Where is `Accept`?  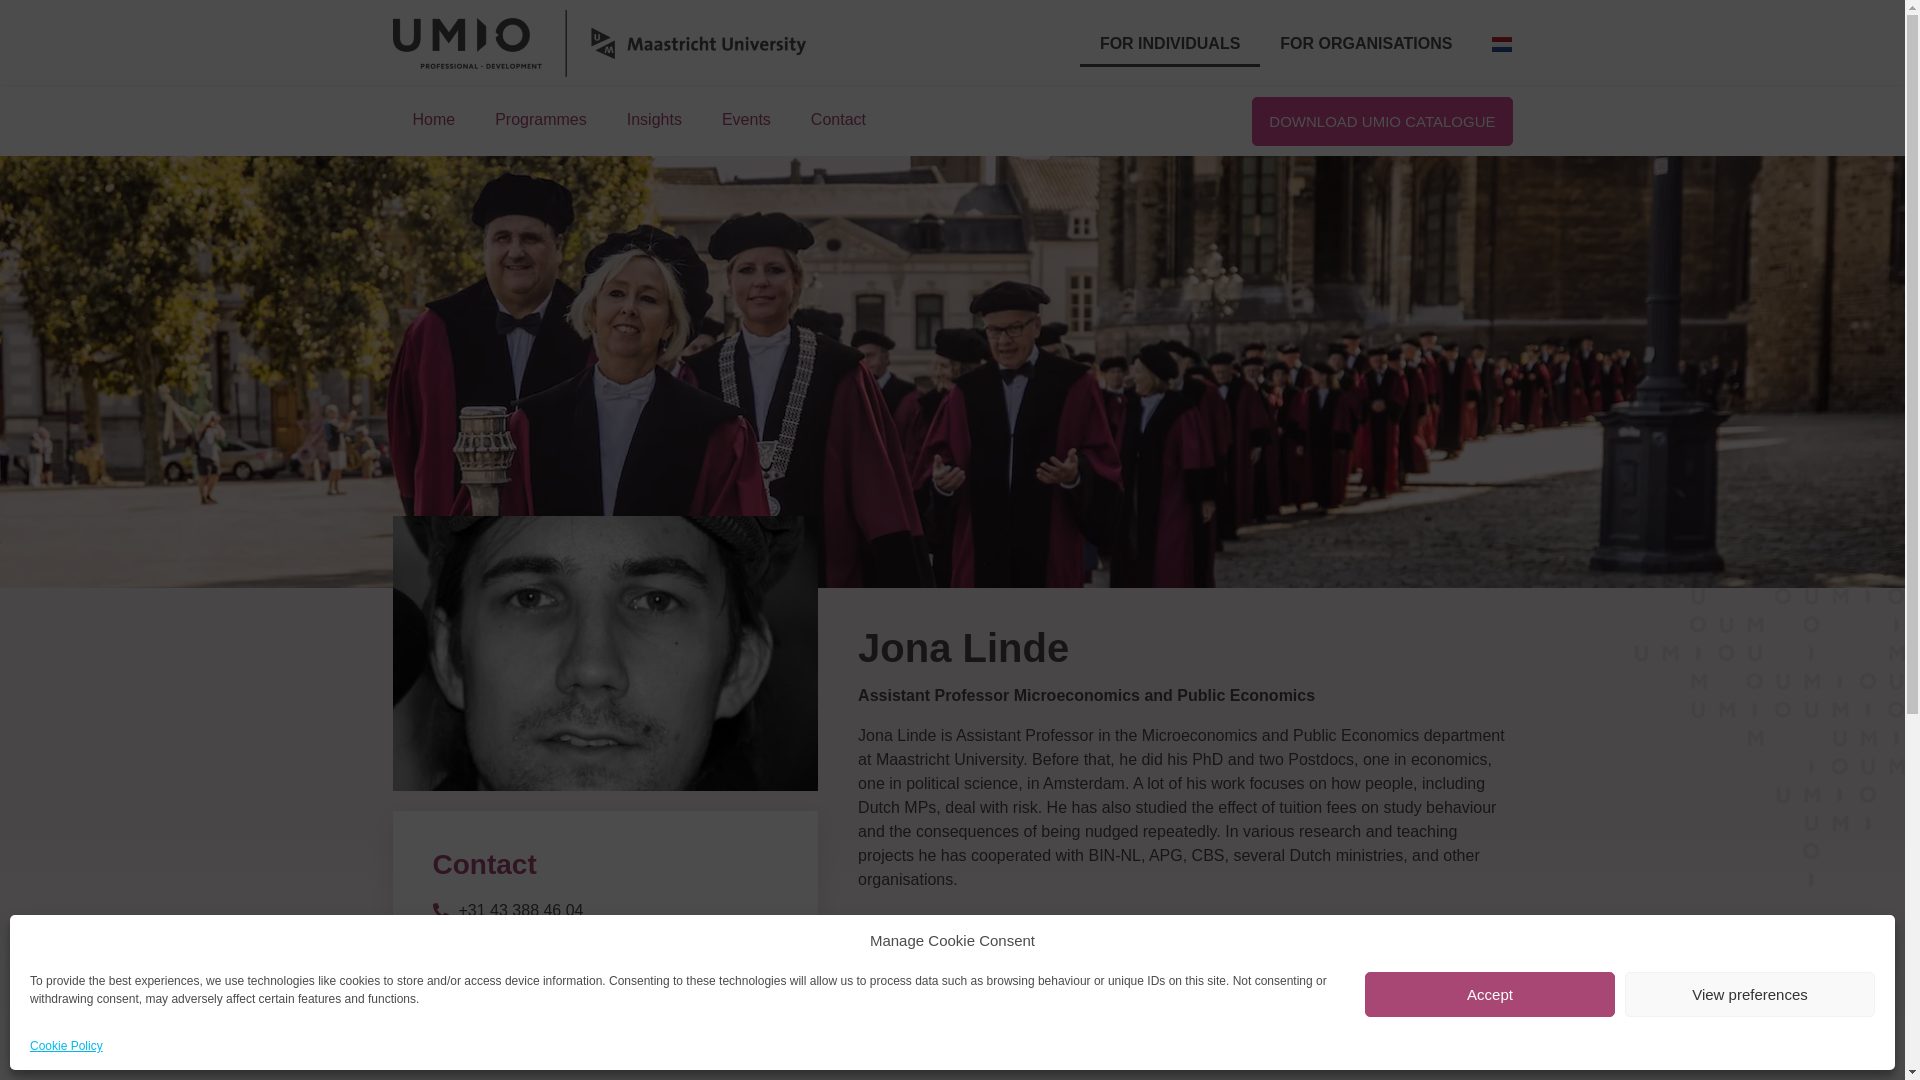
Accept is located at coordinates (1490, 994).